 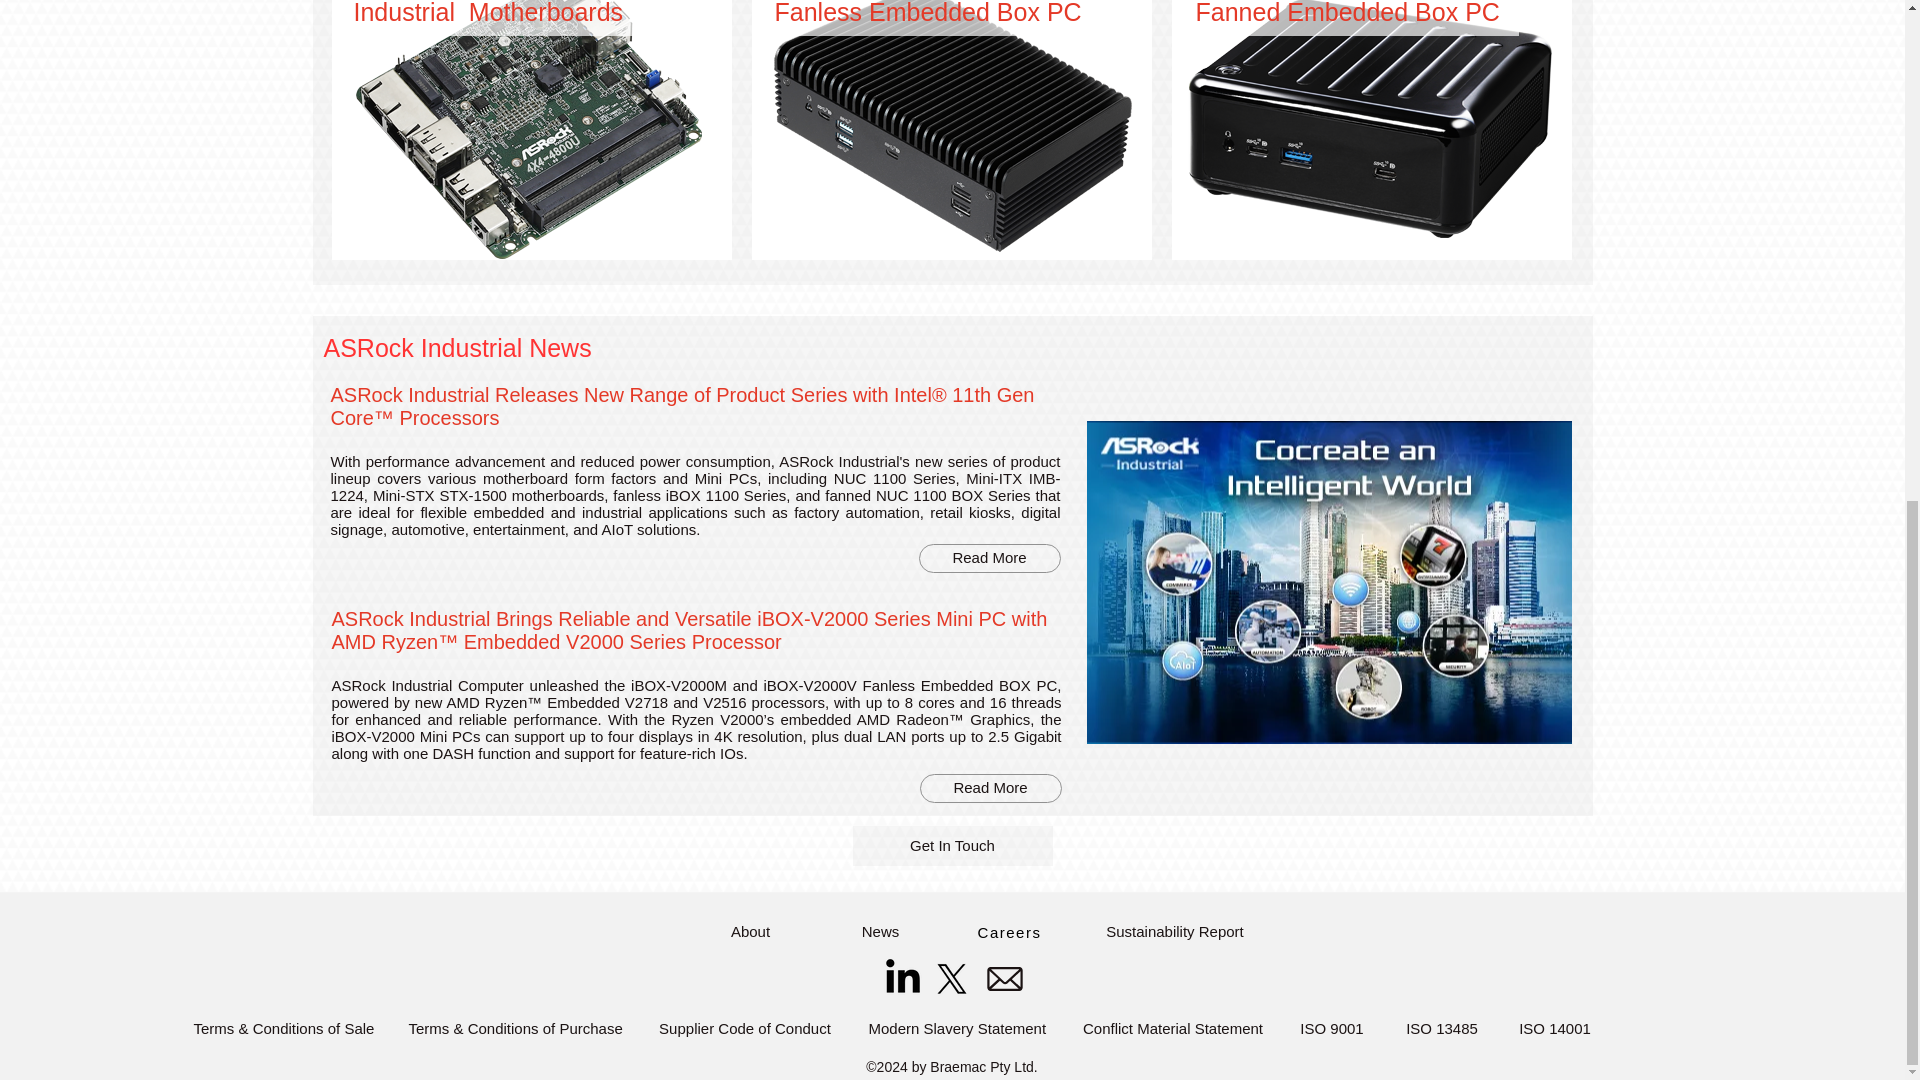 What do you see at coordinates (488, 12) in the screenshot?
I see `Industrial  Motherboards` at bounding box center [488, 12].